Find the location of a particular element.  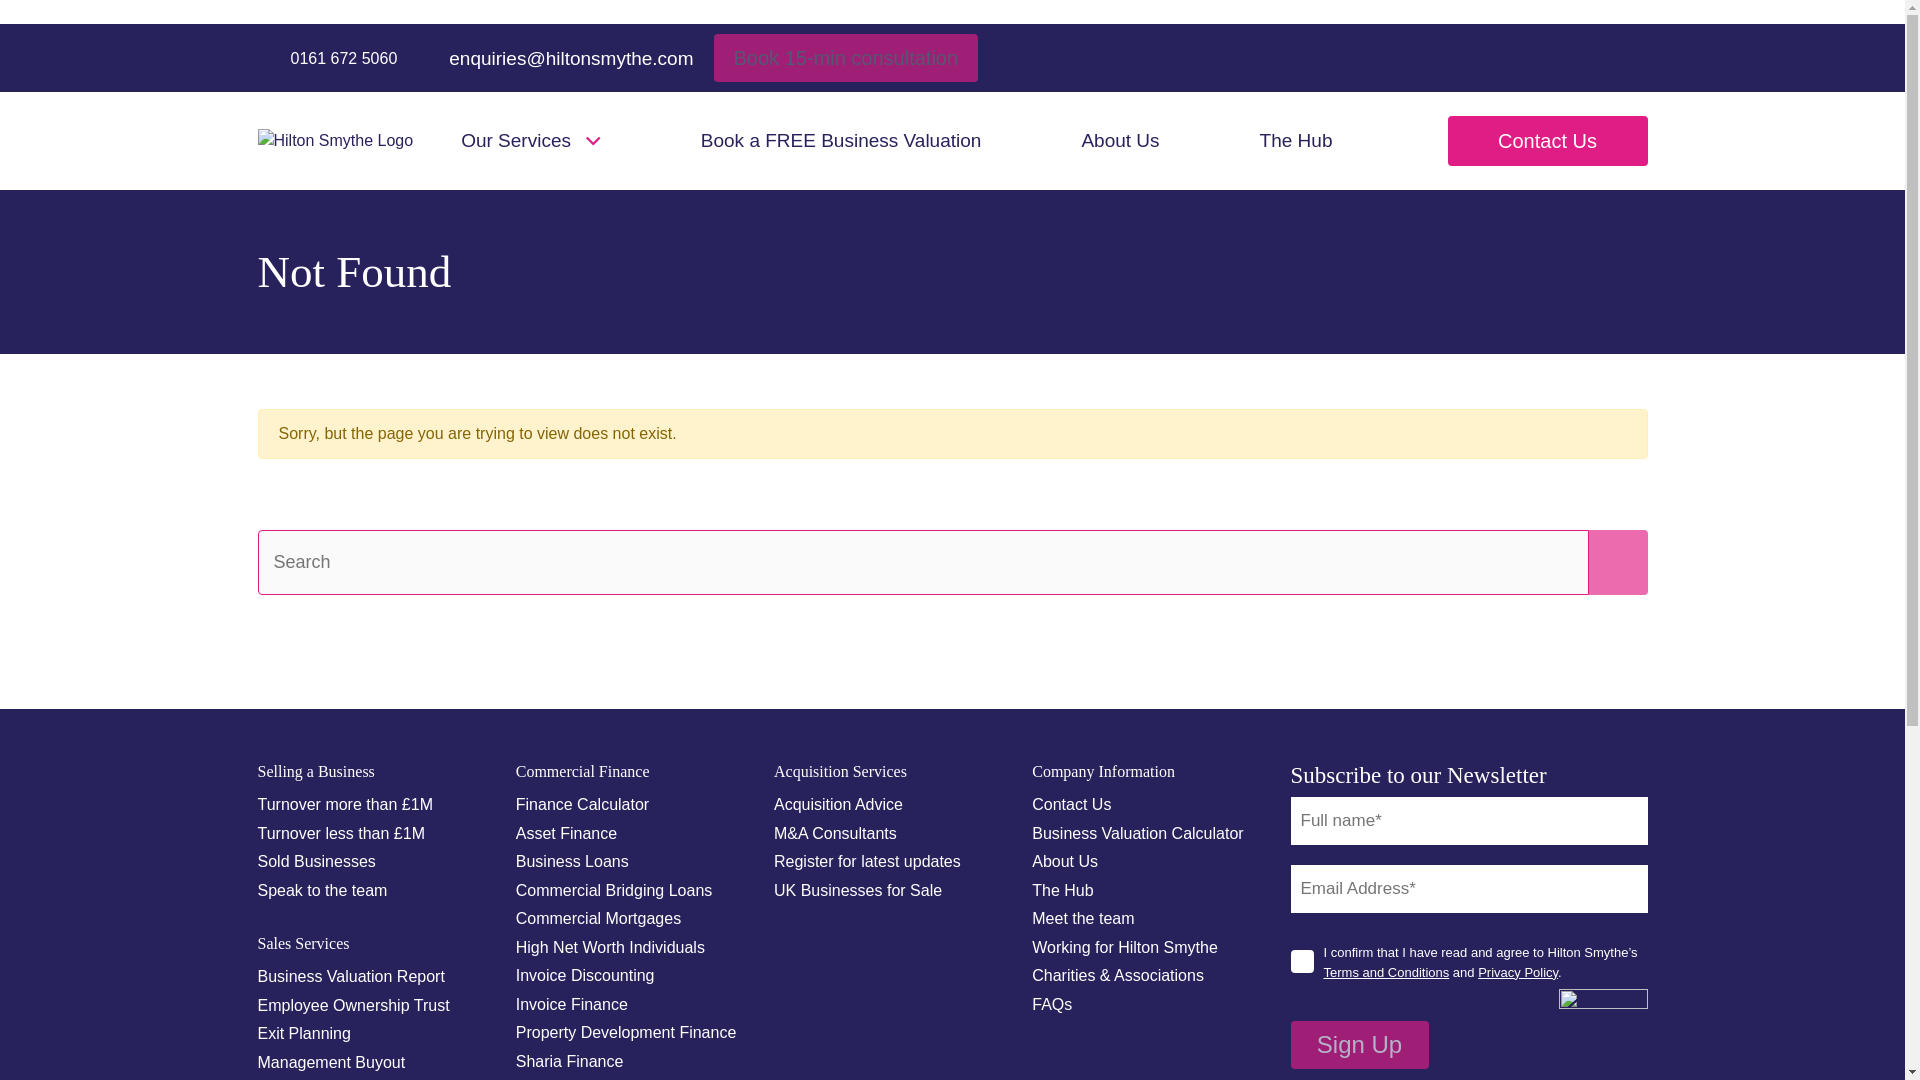

The Hub is located at coordinates (1296, 141).